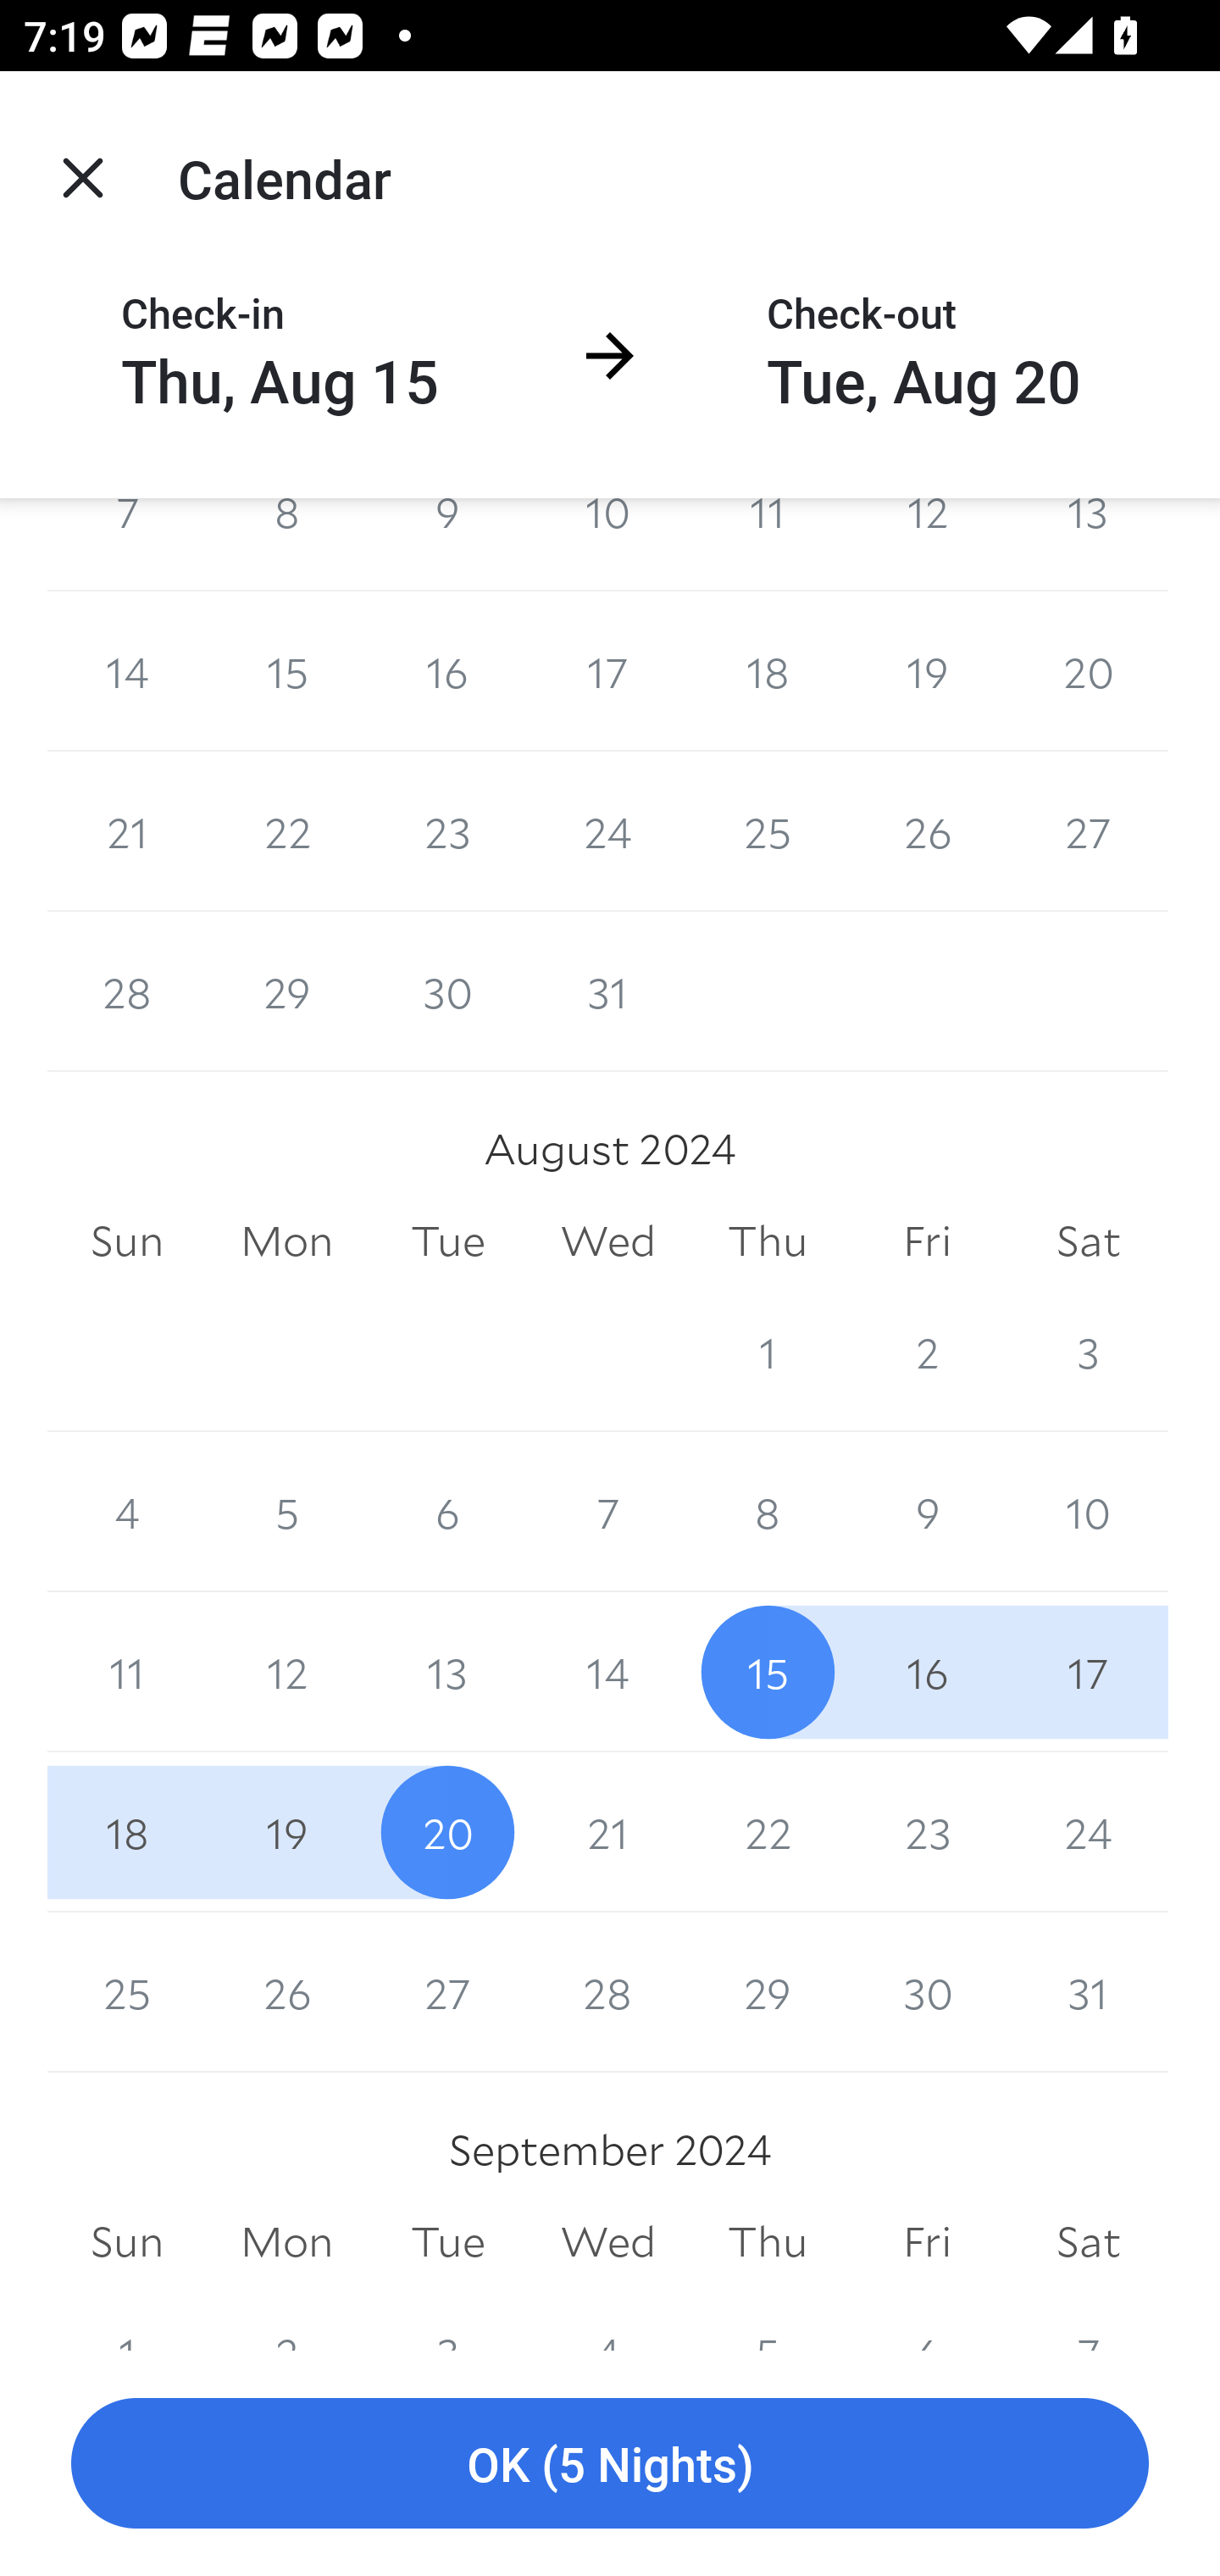  Describe the element at coordinates (127, 544) in the screenshot. I see `7 7 July 2024` at that location.